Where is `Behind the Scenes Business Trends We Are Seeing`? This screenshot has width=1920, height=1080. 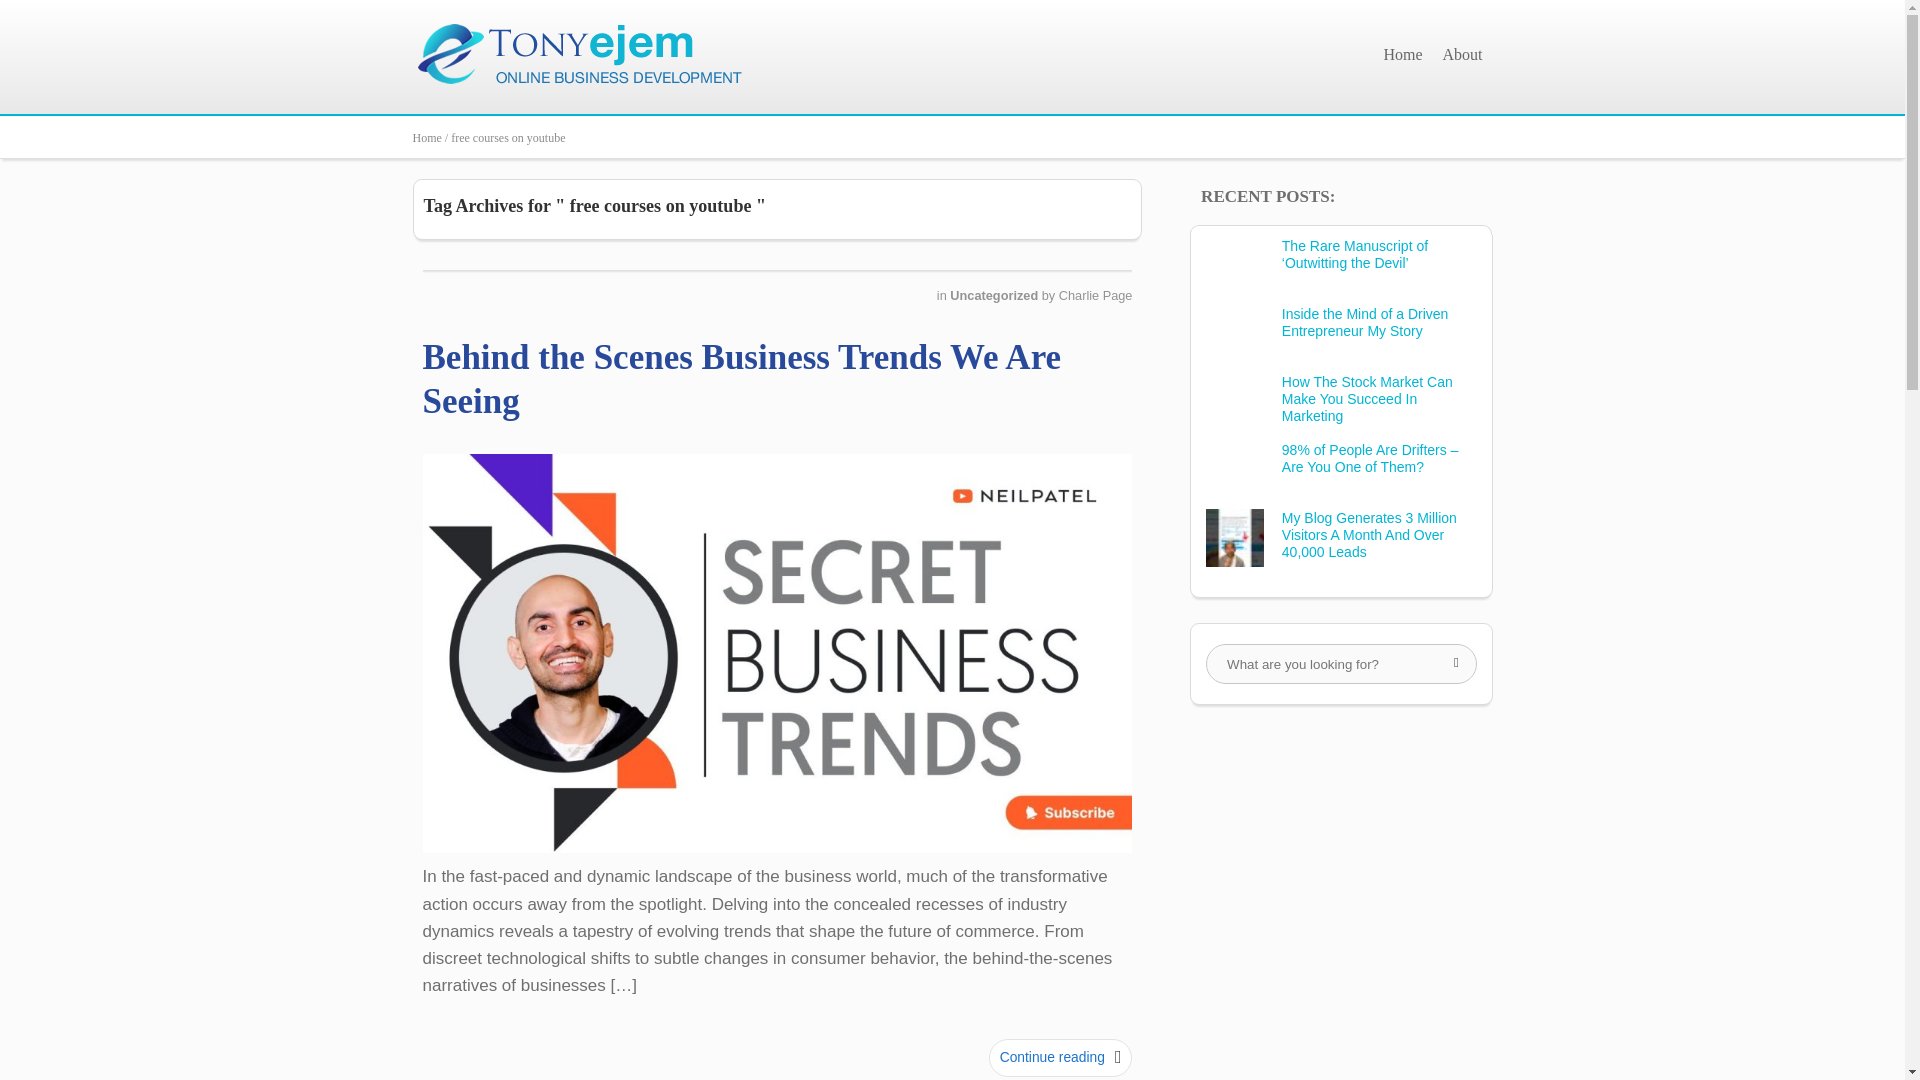 Behind the Scenes Business Trends We Are Seeing is located at coordinates (742, 380).